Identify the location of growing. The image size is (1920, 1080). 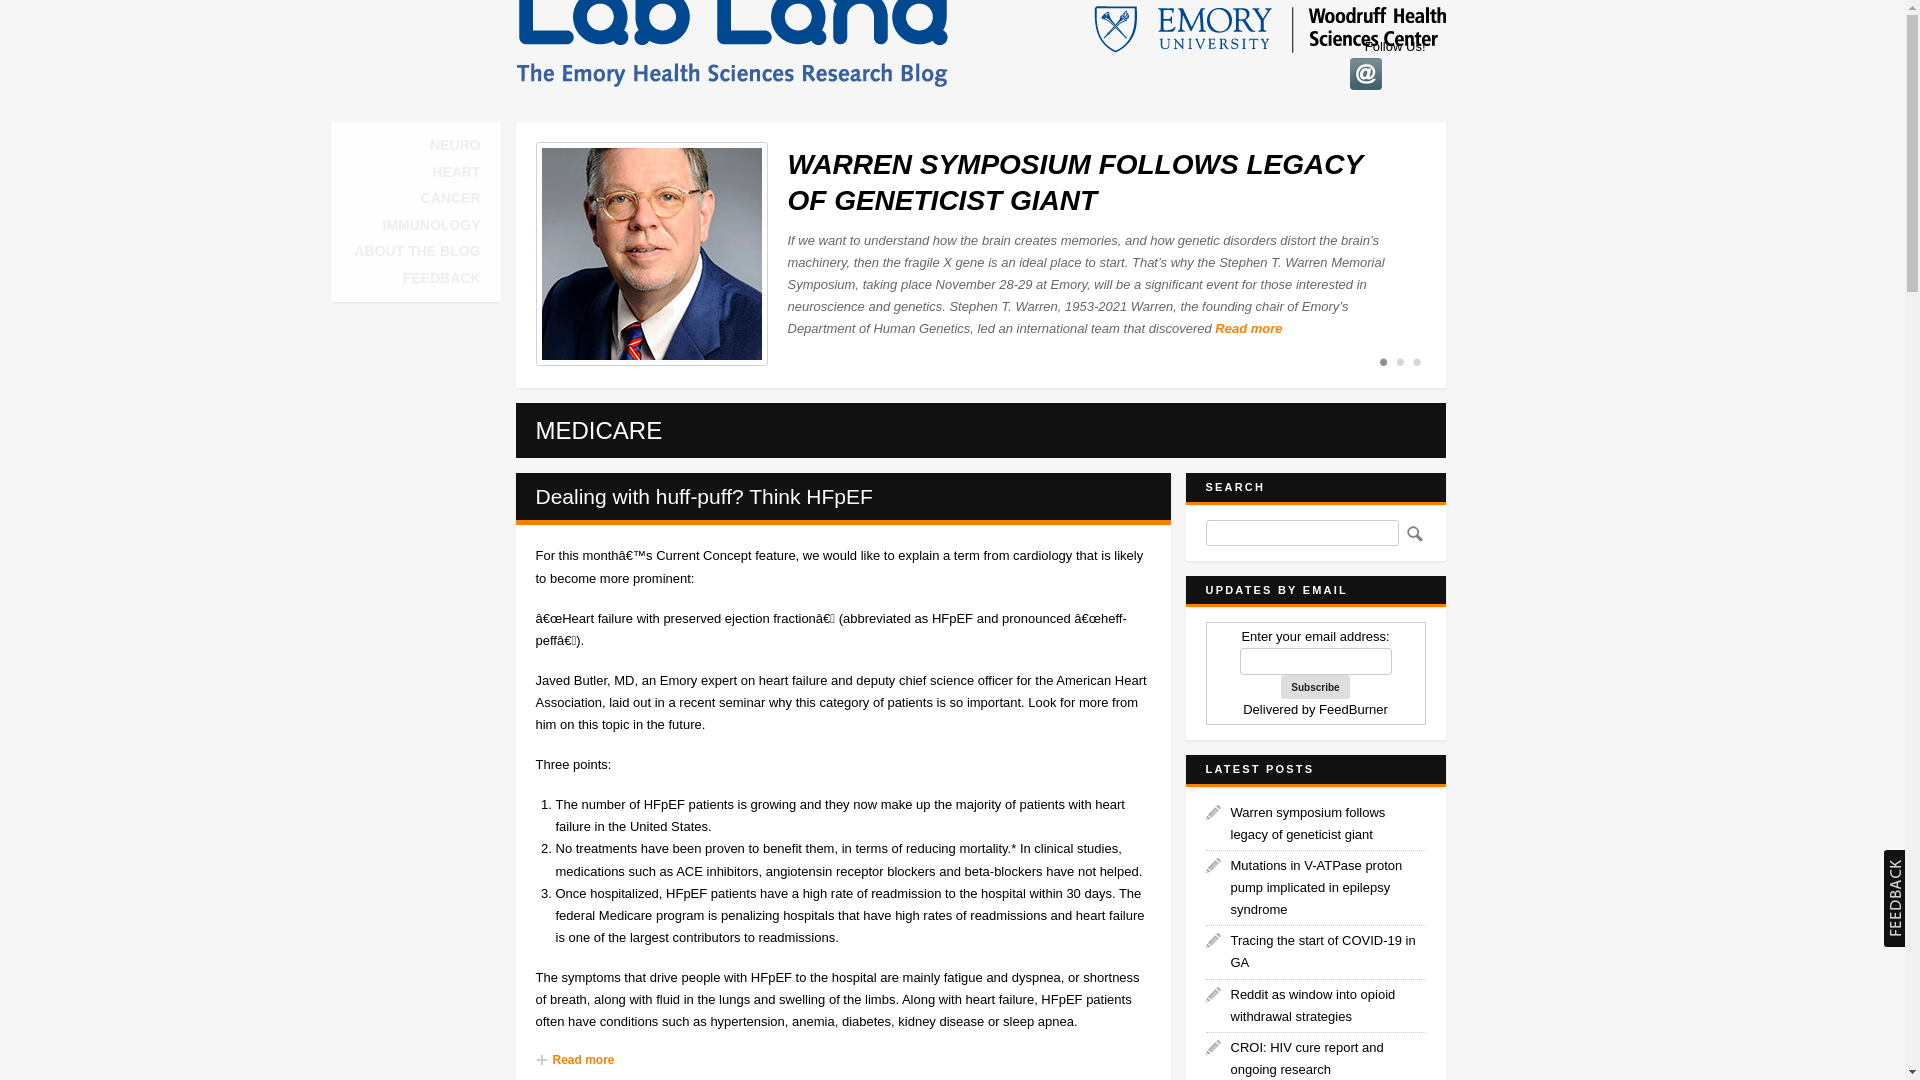
(773, 804).